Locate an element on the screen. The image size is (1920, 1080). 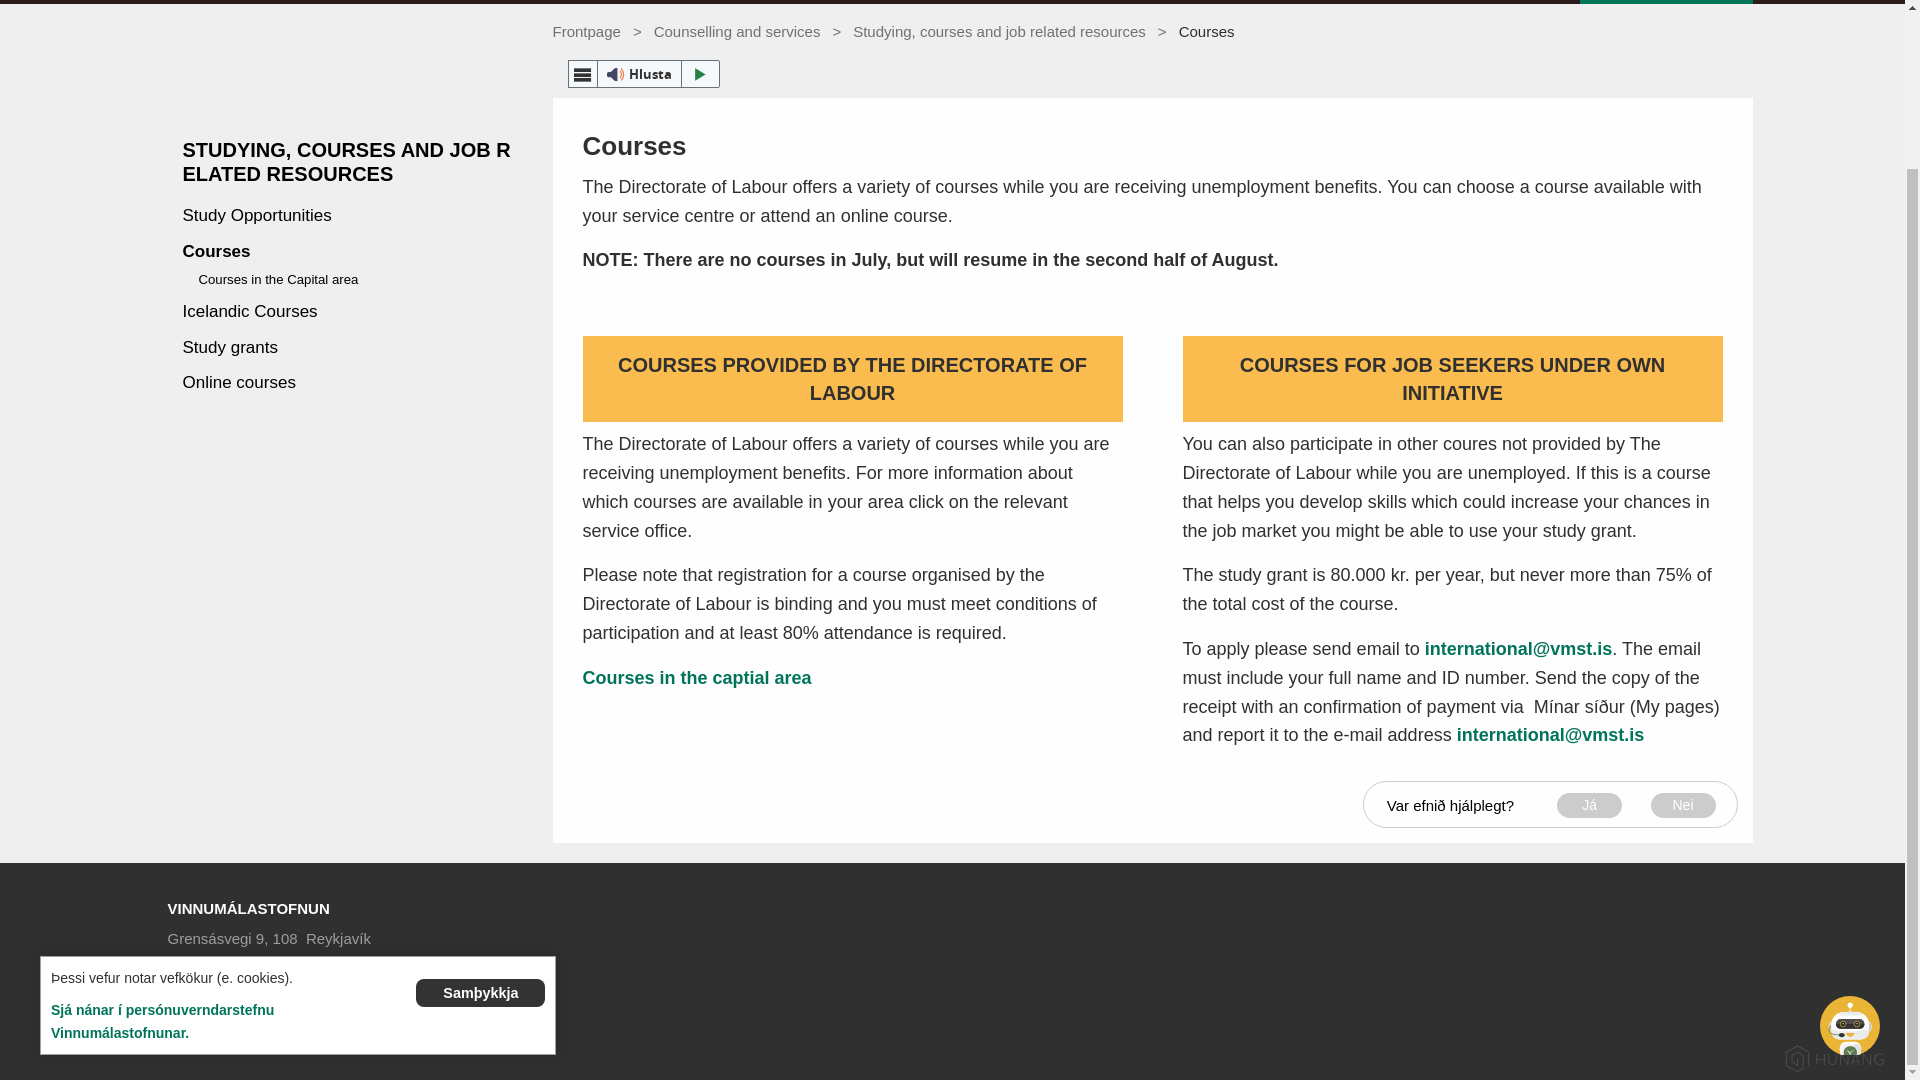
Jobseeker is located at coordinates (886, 2).